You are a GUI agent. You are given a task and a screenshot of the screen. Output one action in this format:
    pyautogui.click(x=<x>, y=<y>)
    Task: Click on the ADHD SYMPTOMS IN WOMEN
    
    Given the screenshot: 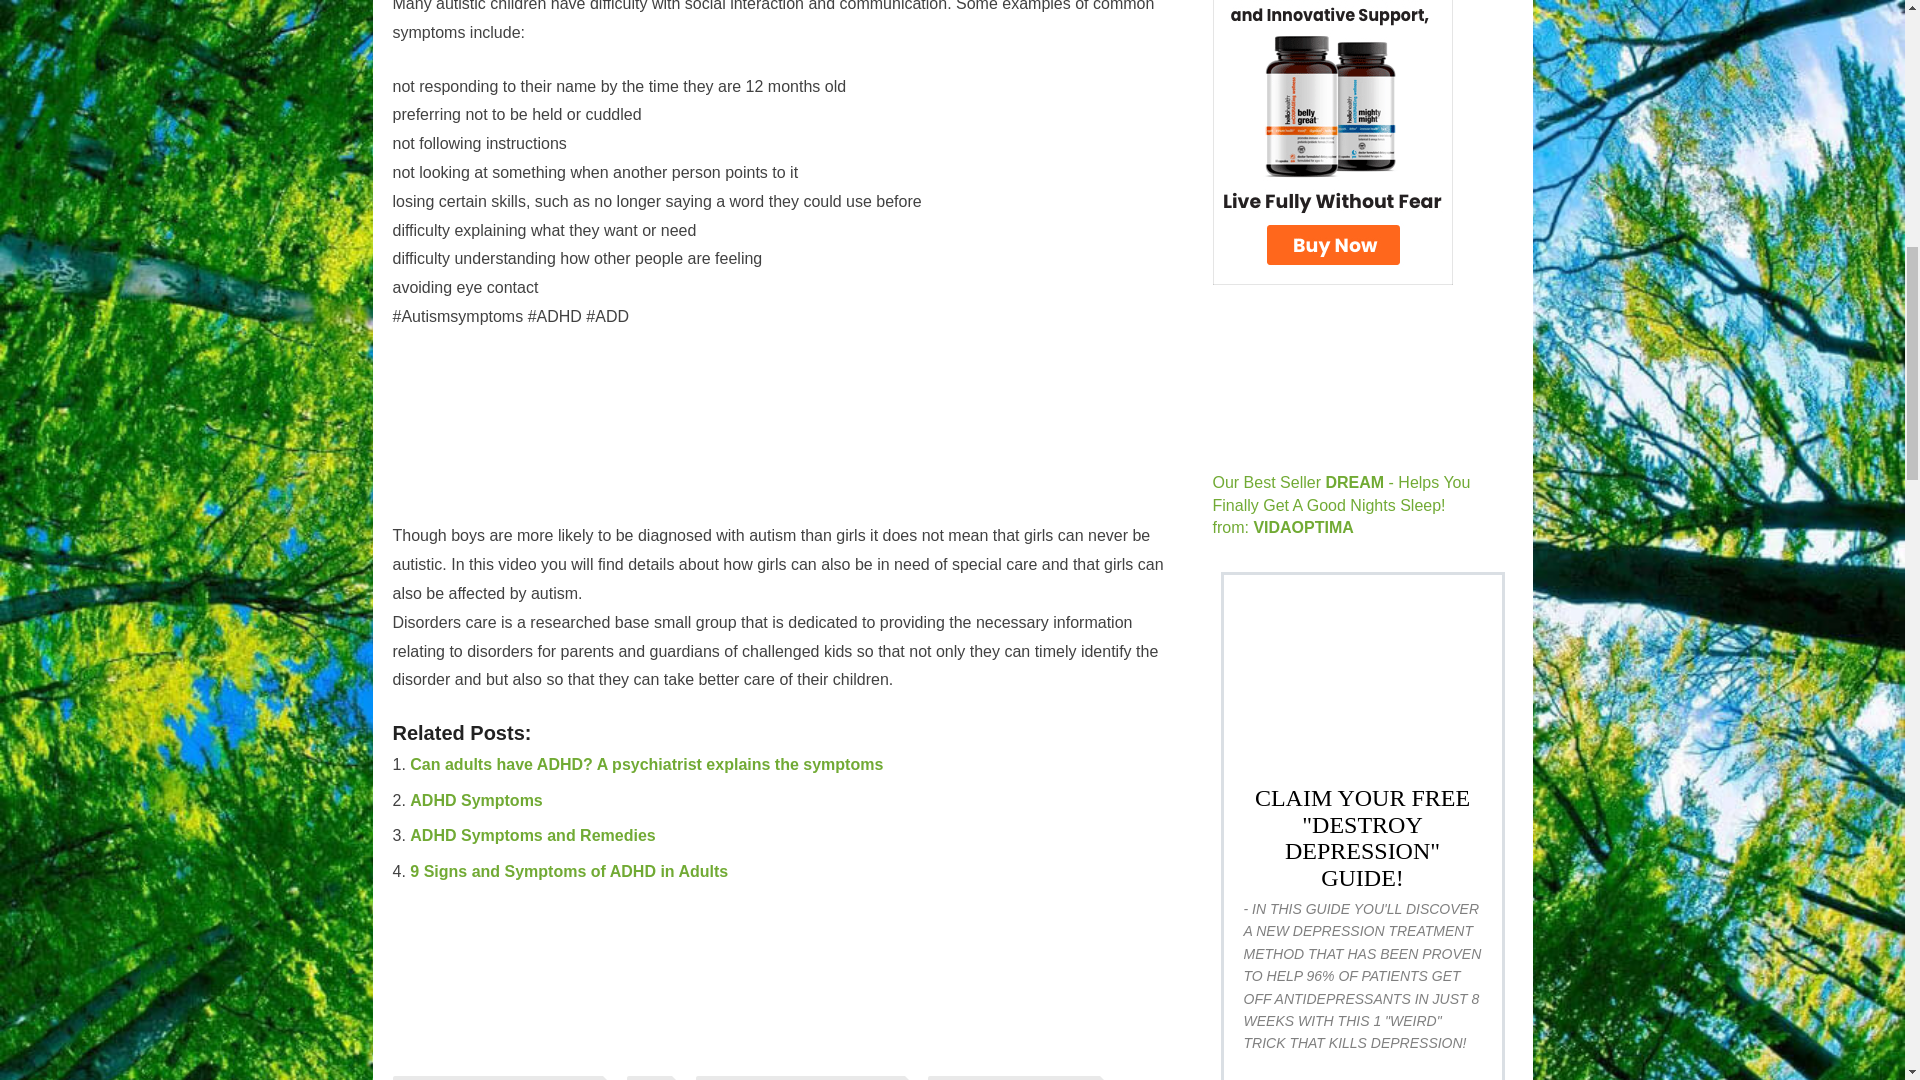 What is the action you would take?
    pyautogui.click(x=1012, y=1078)
    